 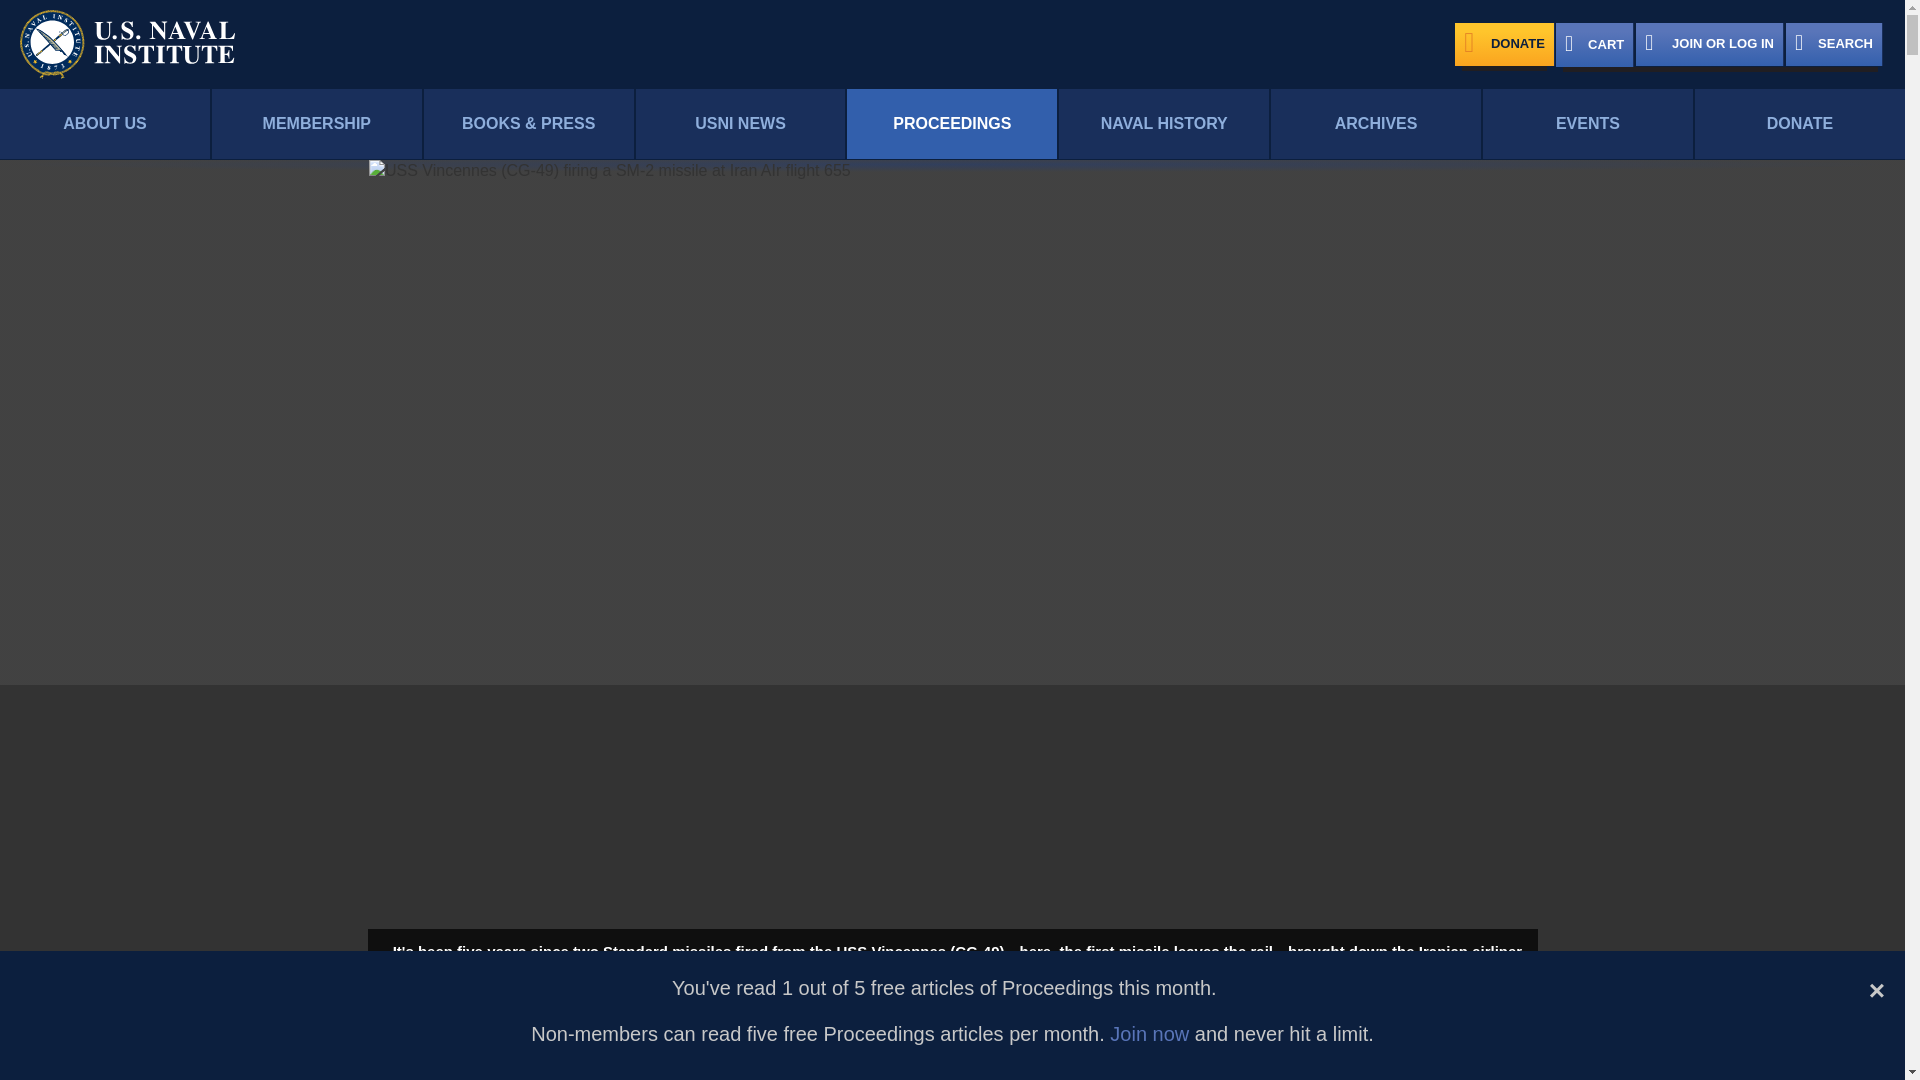 I want to click on CART, so click(x=1594, y=44).